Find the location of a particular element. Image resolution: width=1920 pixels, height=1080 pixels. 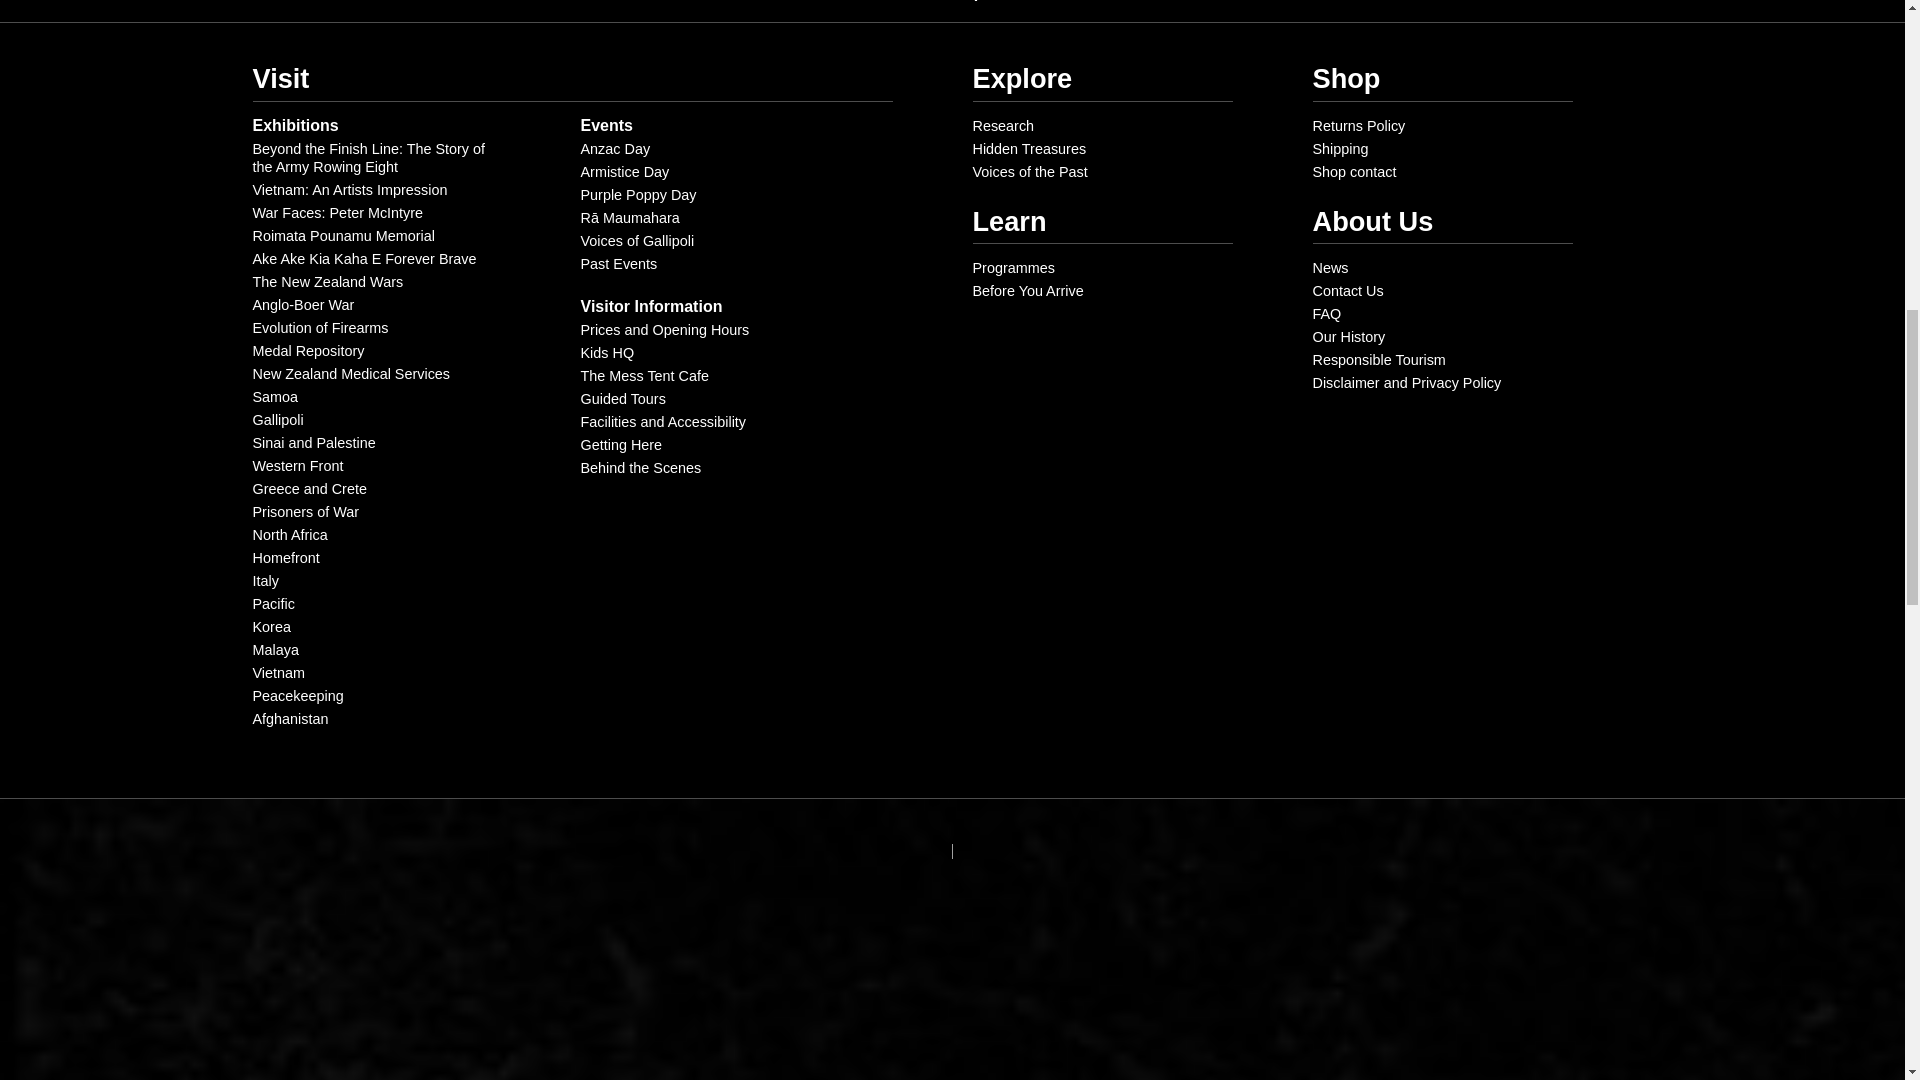

Sinai and Palestine is located at coordinates (312, 443).